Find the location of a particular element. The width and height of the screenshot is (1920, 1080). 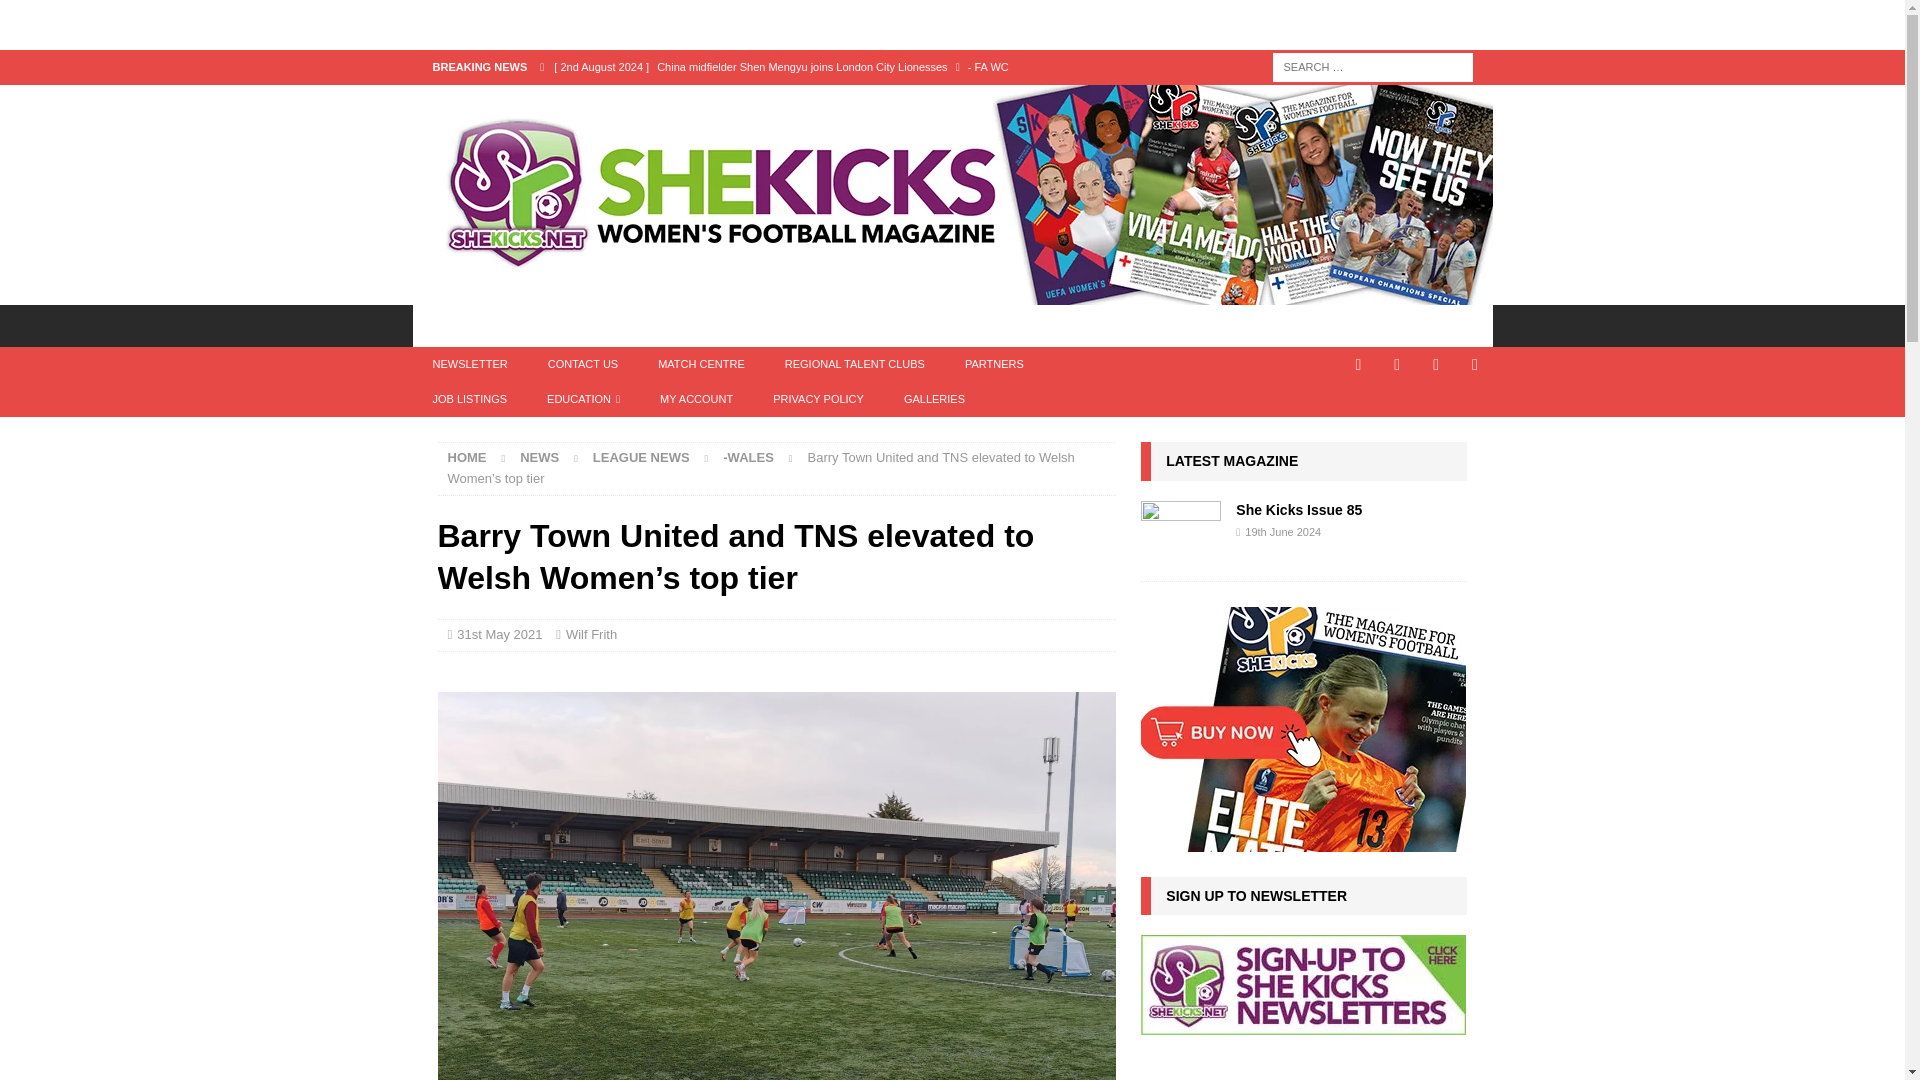

PARTNERS is located at coordinates (994, 364).